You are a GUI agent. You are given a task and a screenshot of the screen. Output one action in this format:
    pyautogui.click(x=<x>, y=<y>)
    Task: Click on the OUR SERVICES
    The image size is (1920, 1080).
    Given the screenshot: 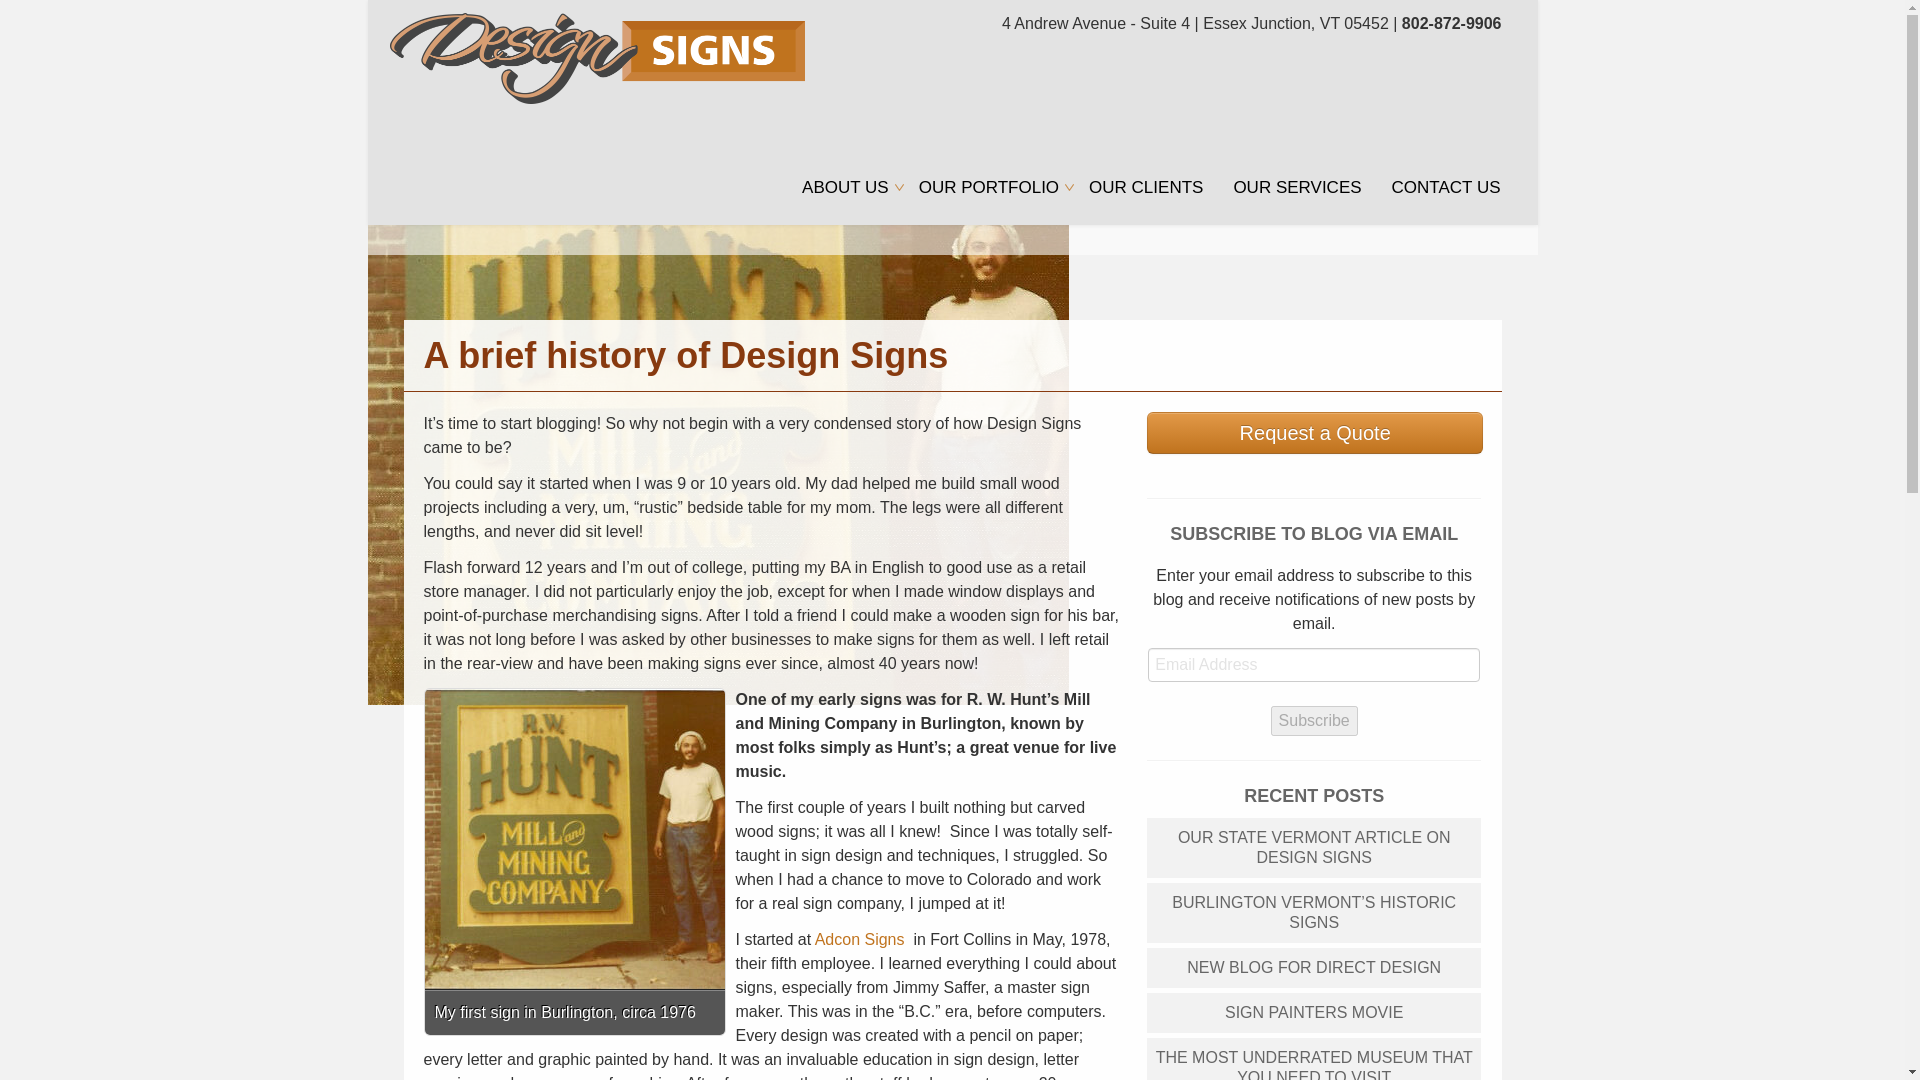 What is the action you would take?
    pyautogui.click(x=1296, y=188)
    